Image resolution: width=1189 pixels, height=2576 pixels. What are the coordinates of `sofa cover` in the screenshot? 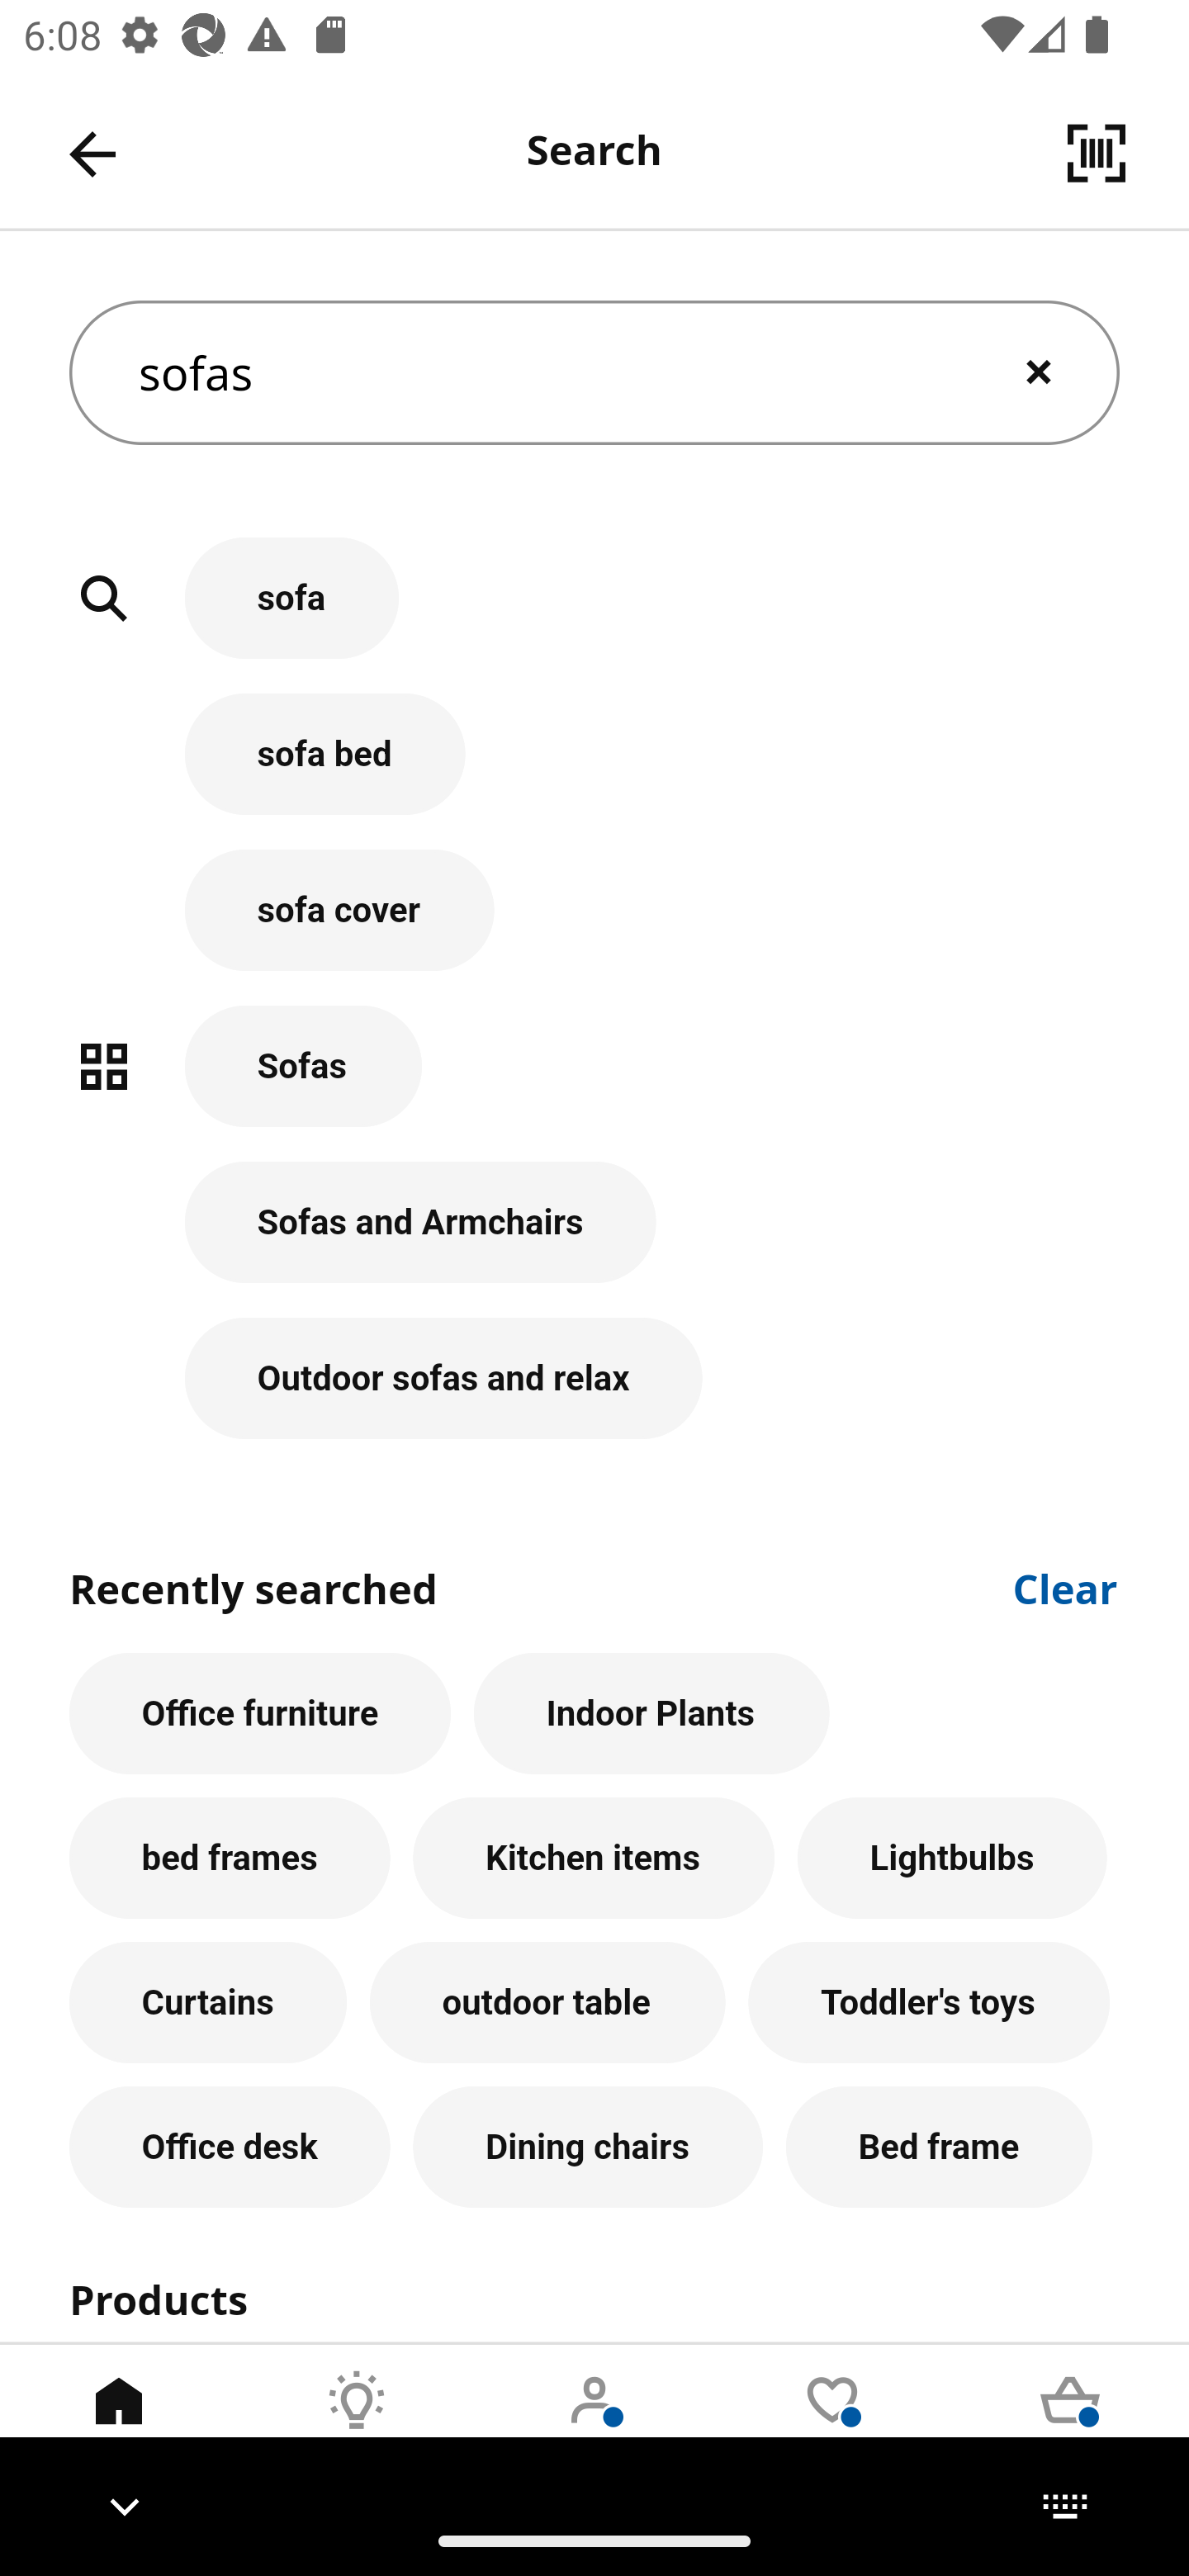 It's located at (594, 926).